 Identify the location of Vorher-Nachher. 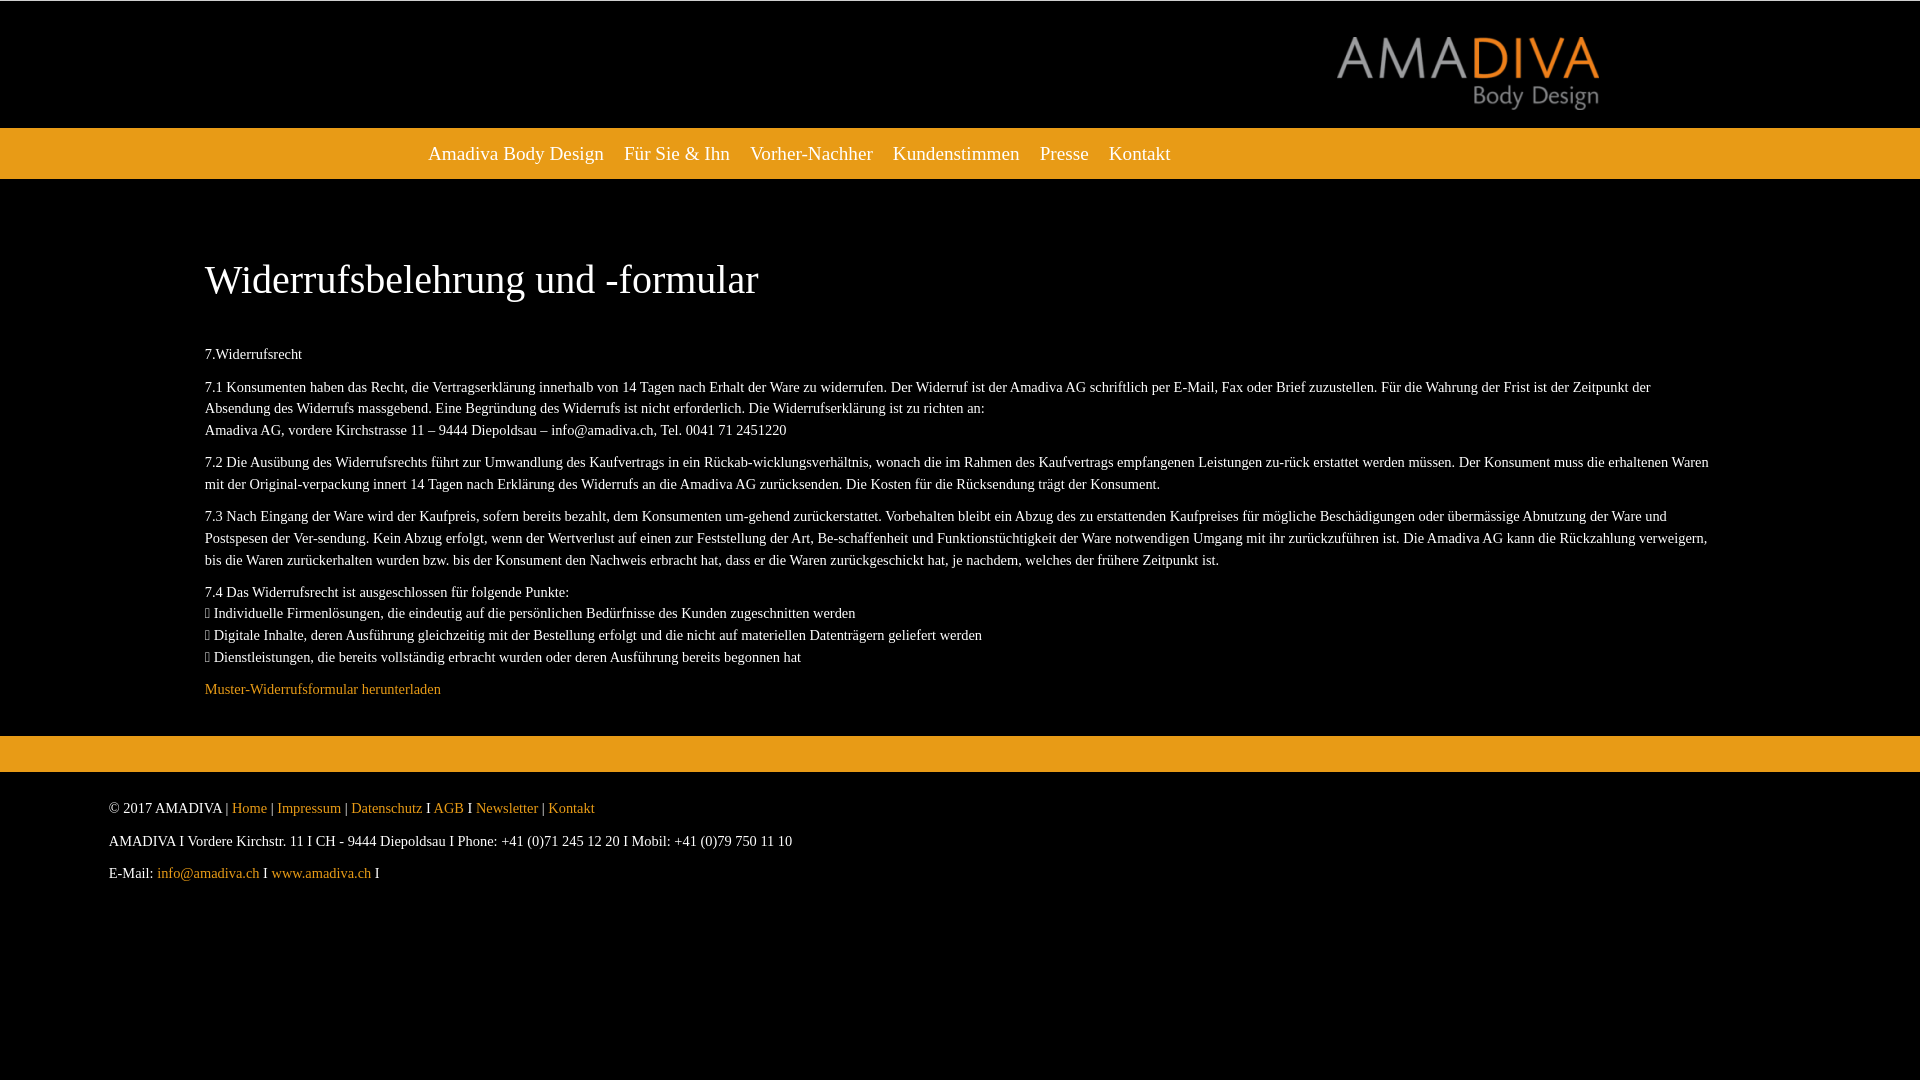
(812, 154).